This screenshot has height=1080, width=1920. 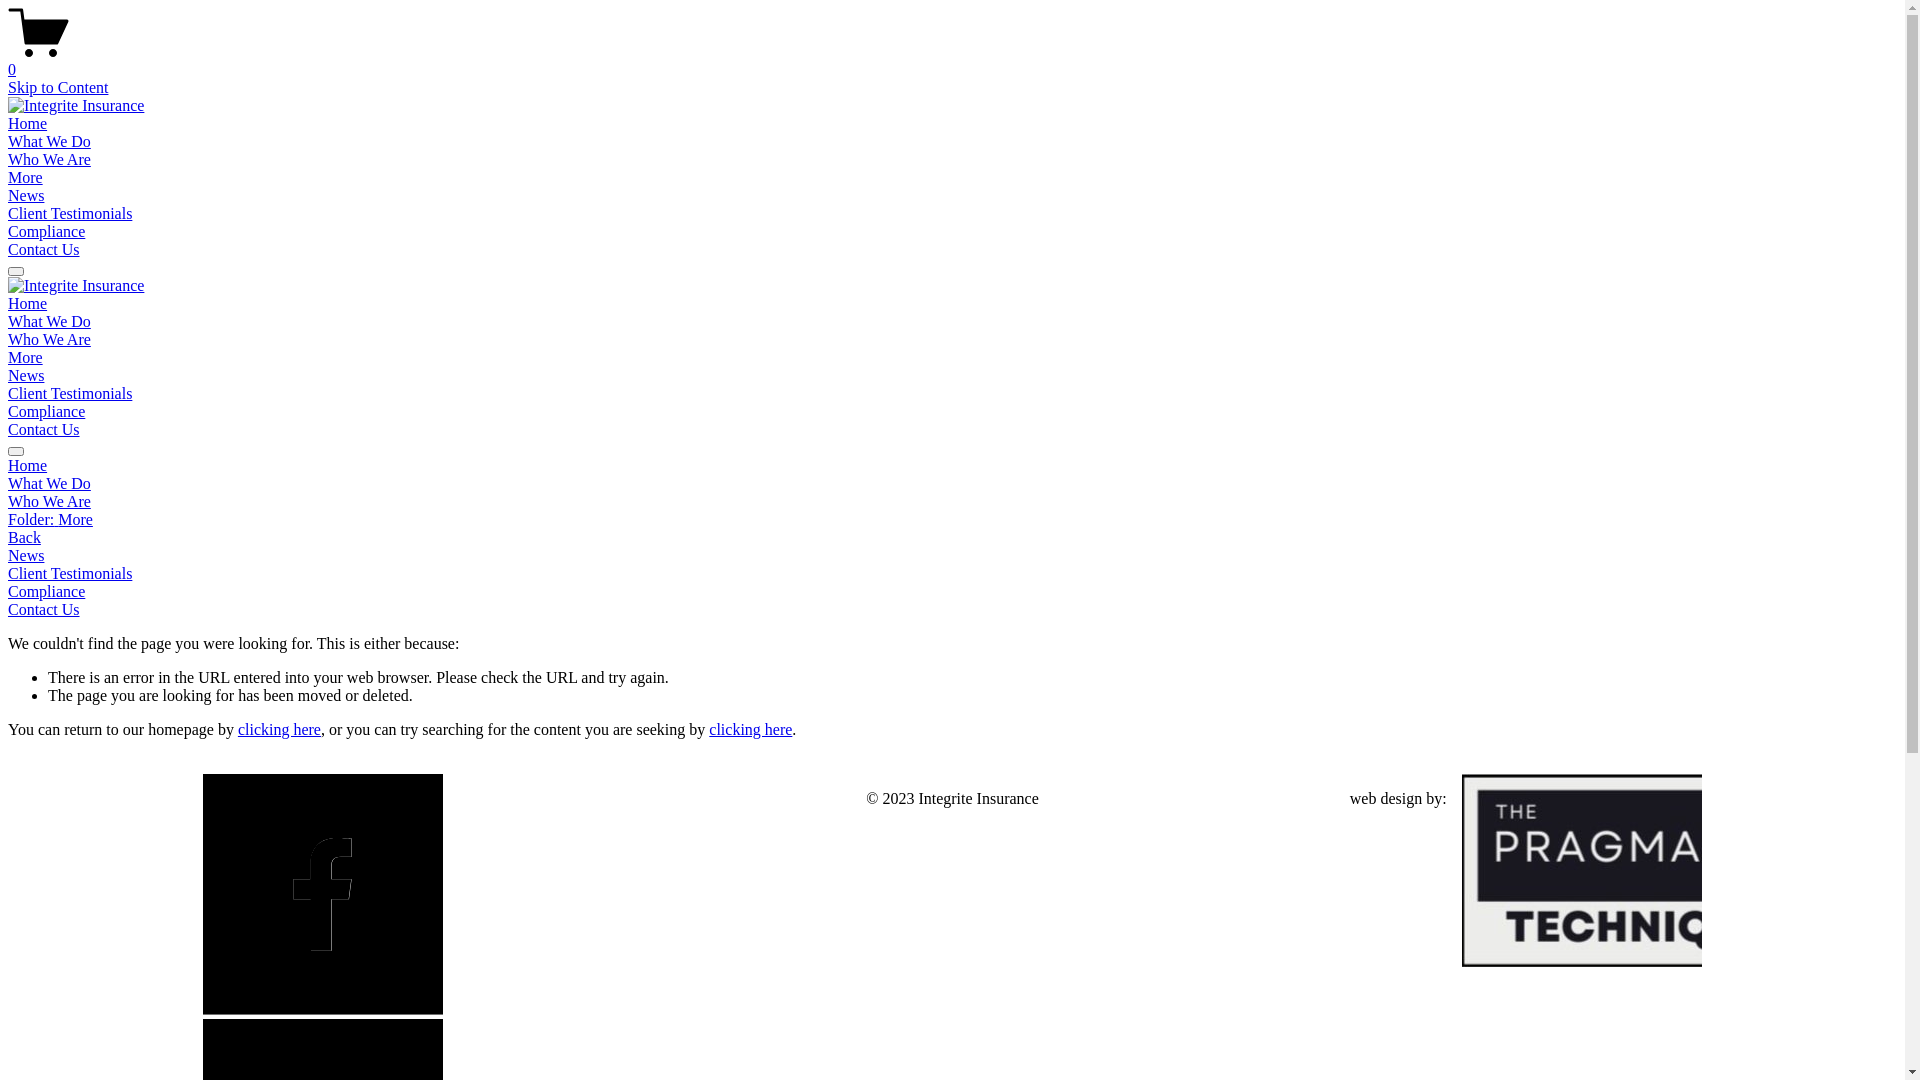 I want to click on Client Testimonials, so click(x=70, y=393).